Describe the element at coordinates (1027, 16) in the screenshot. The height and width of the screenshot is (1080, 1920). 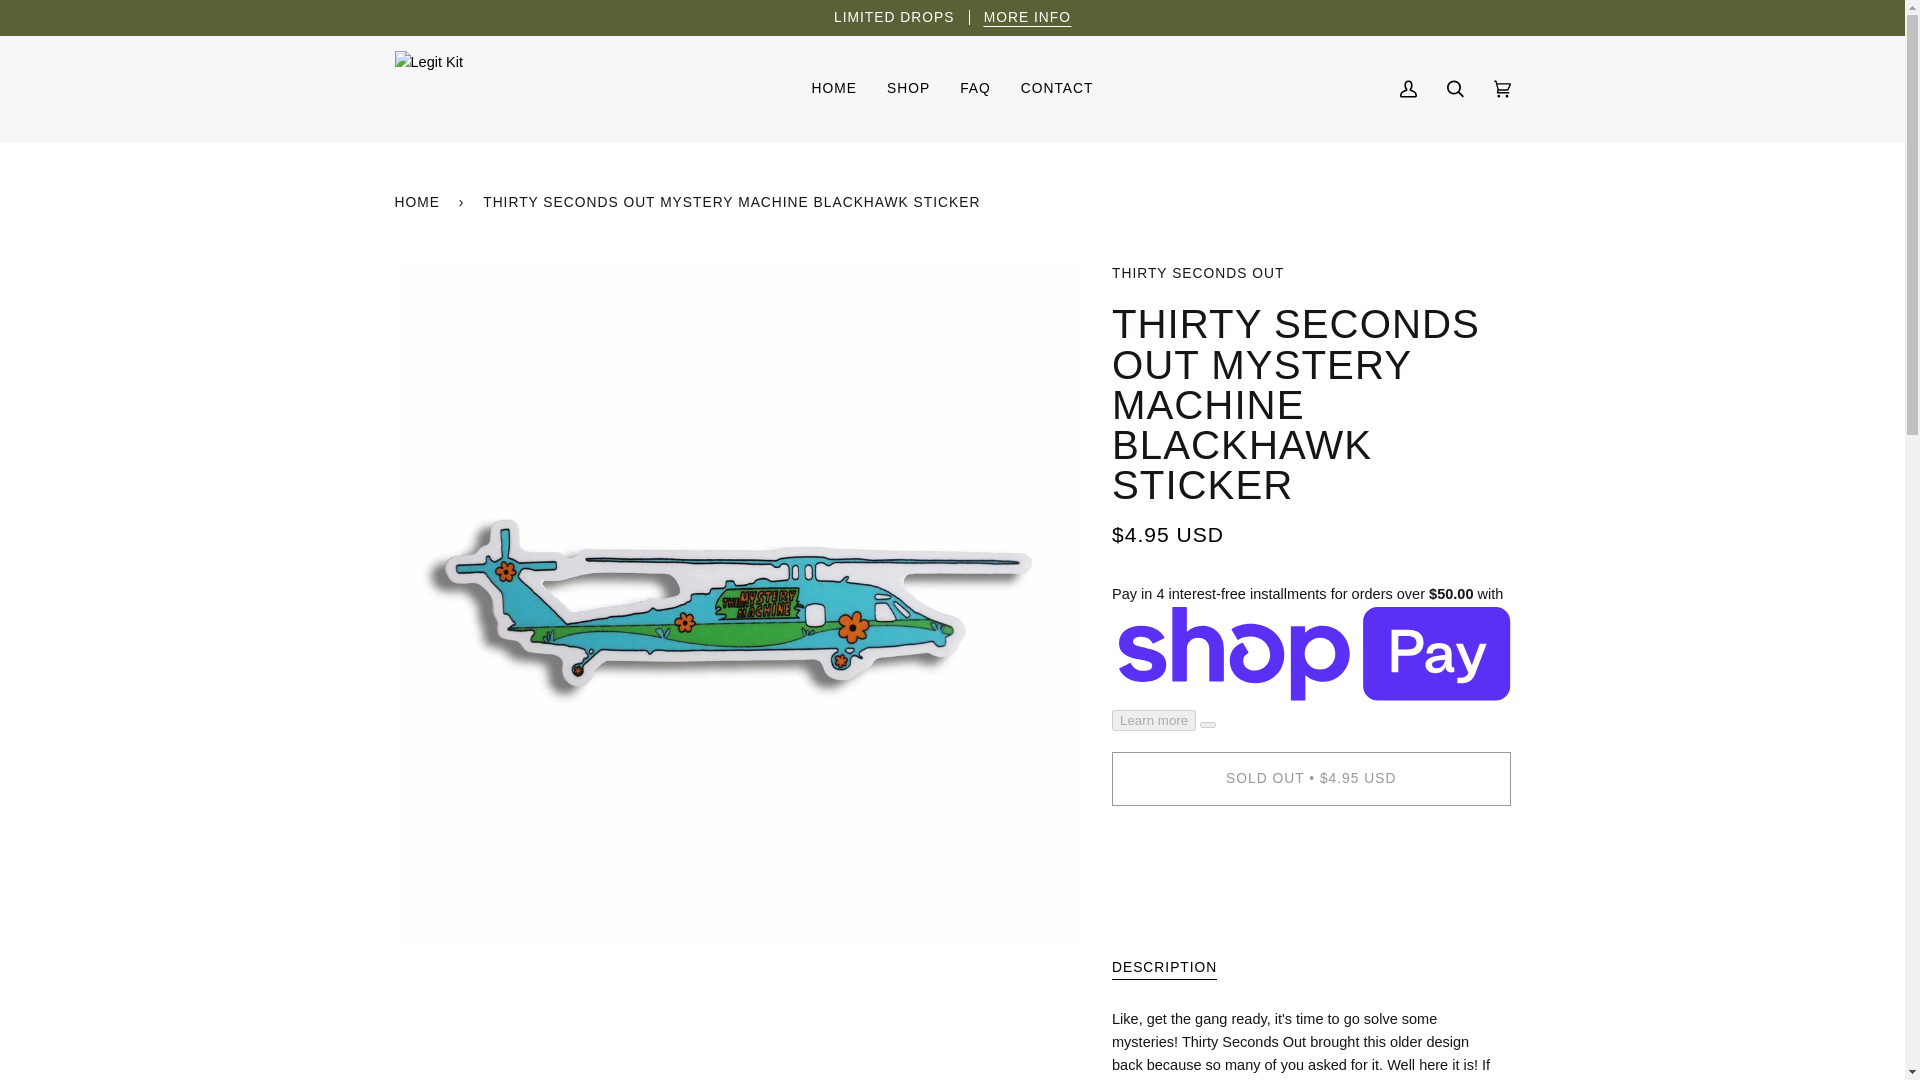
I see `Limited` at that location.